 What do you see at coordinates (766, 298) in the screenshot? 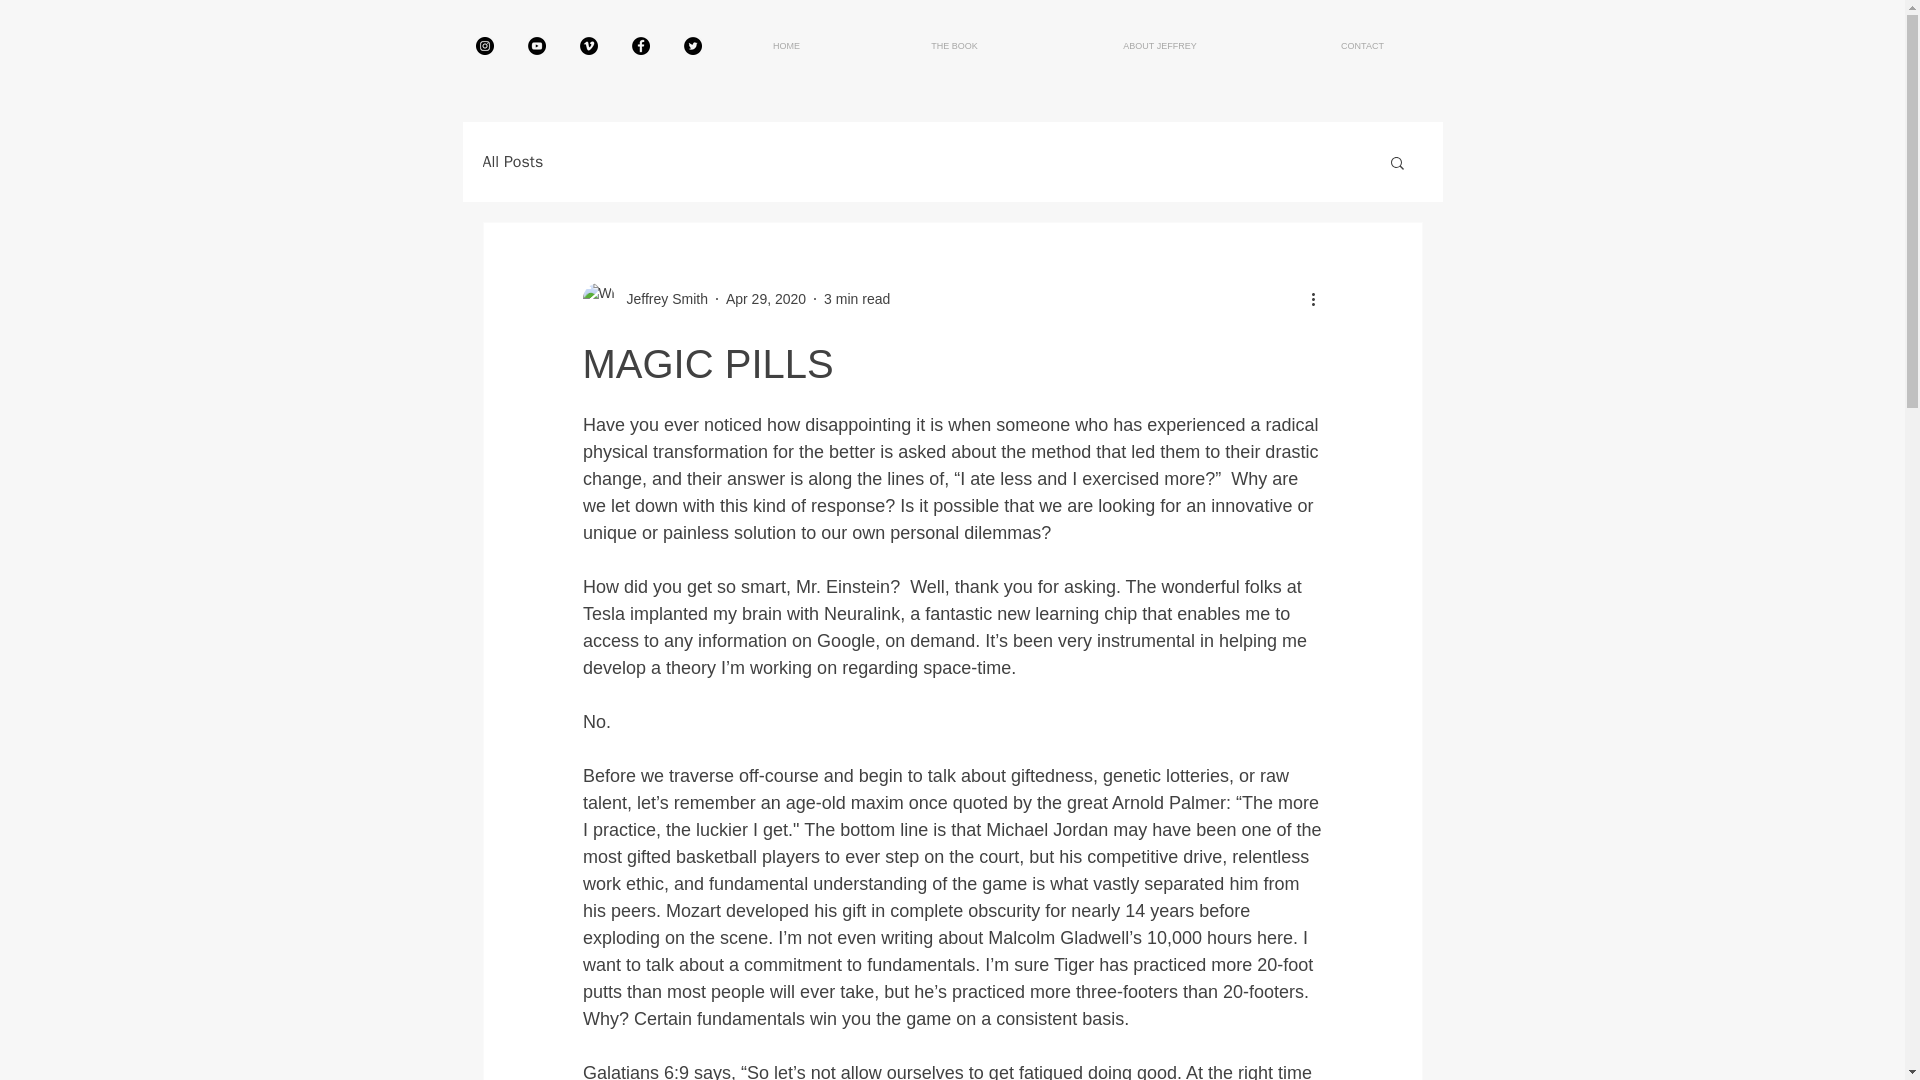
I see `Apr 29, 2020` at bounding box center [766, 298].